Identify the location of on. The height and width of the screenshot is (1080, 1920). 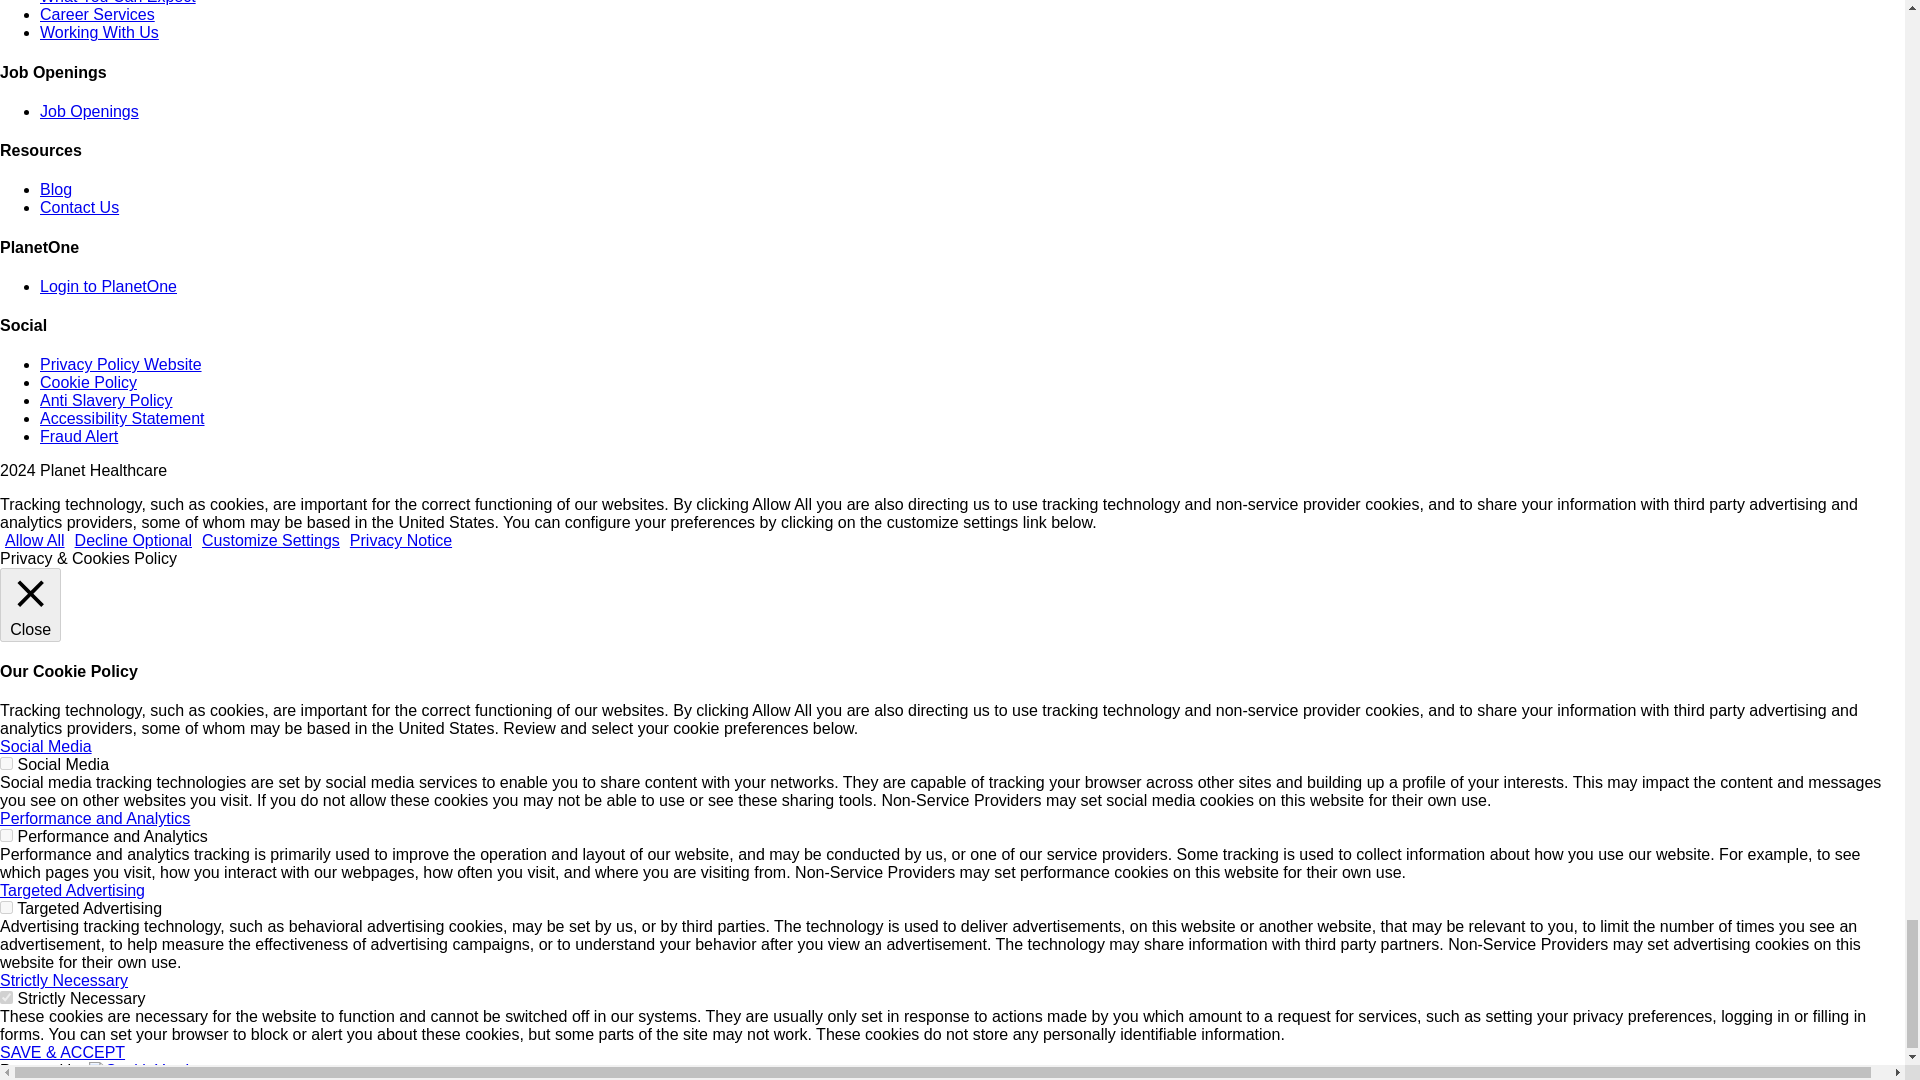
(6, 906).